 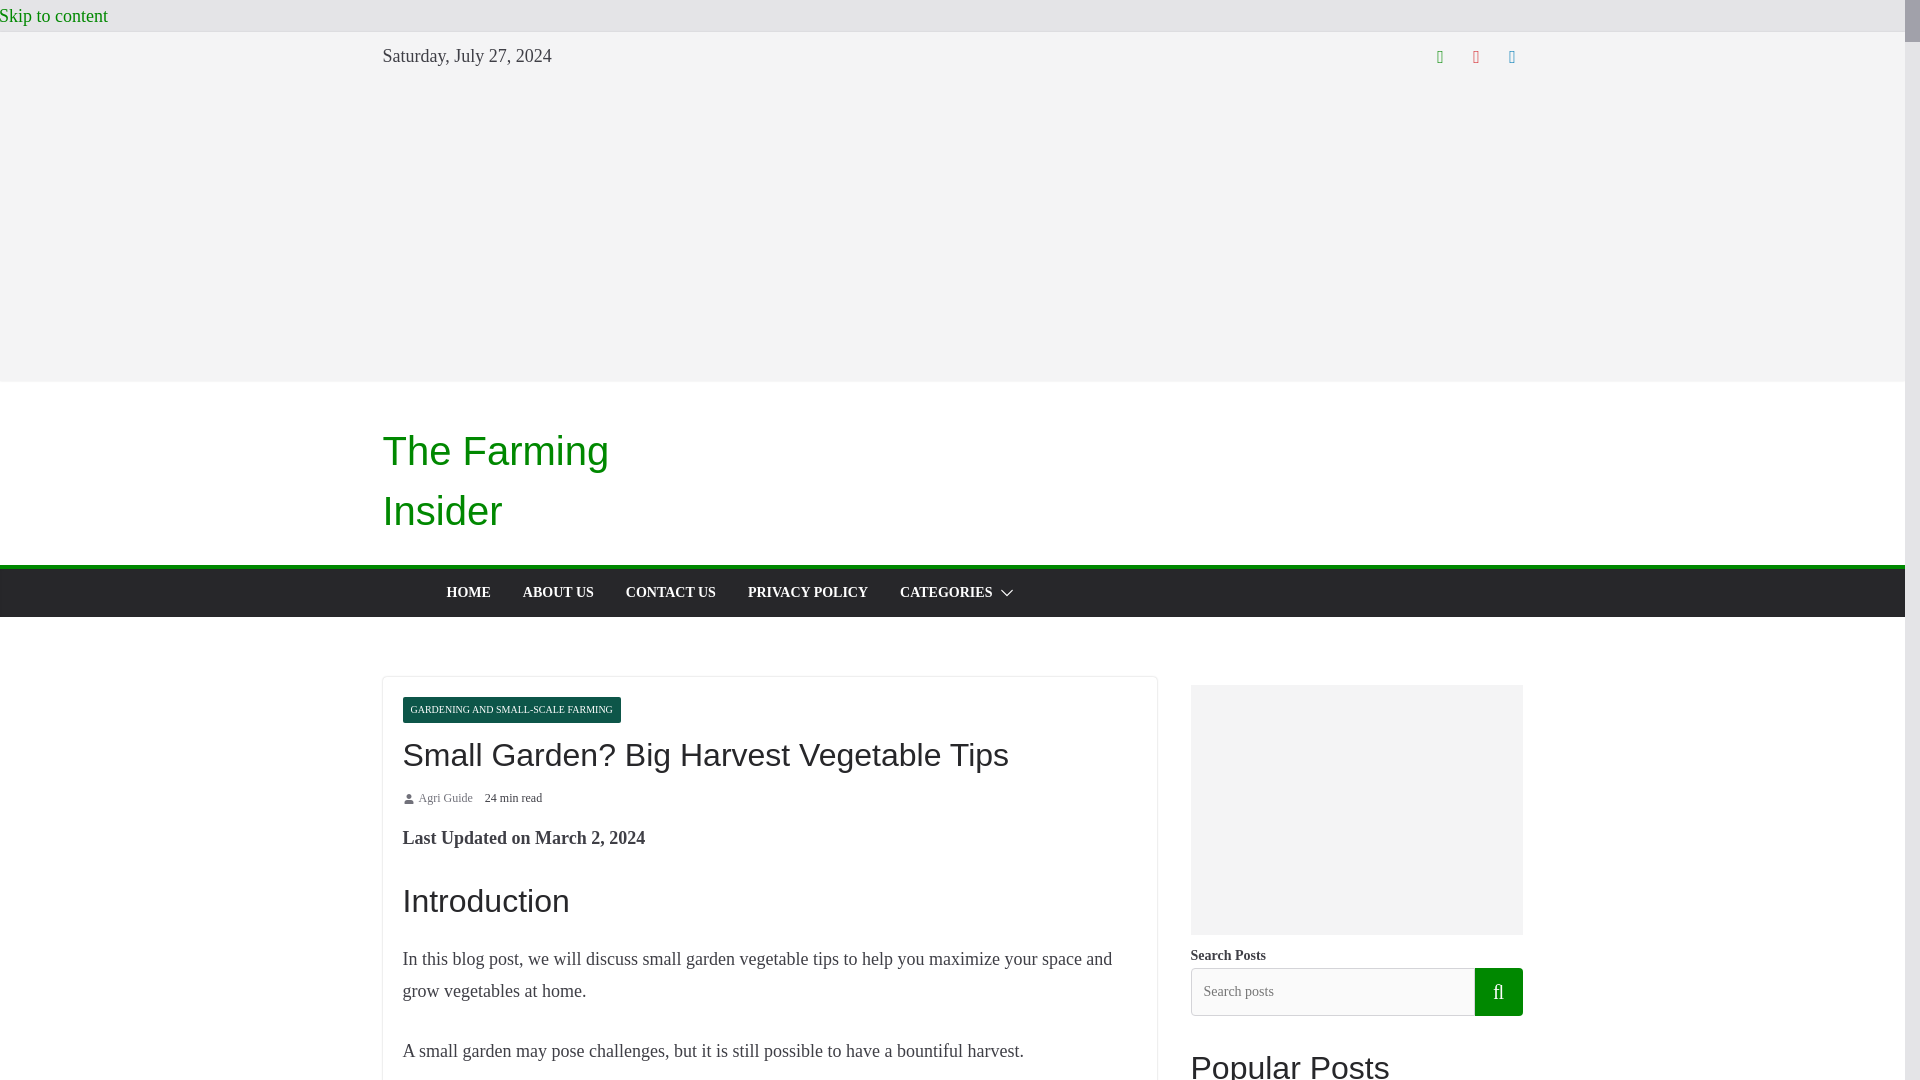 What do you see at coordinates (54, 16) in the screenshot?
I see `Skip to content` at bounding box center [54, 16].